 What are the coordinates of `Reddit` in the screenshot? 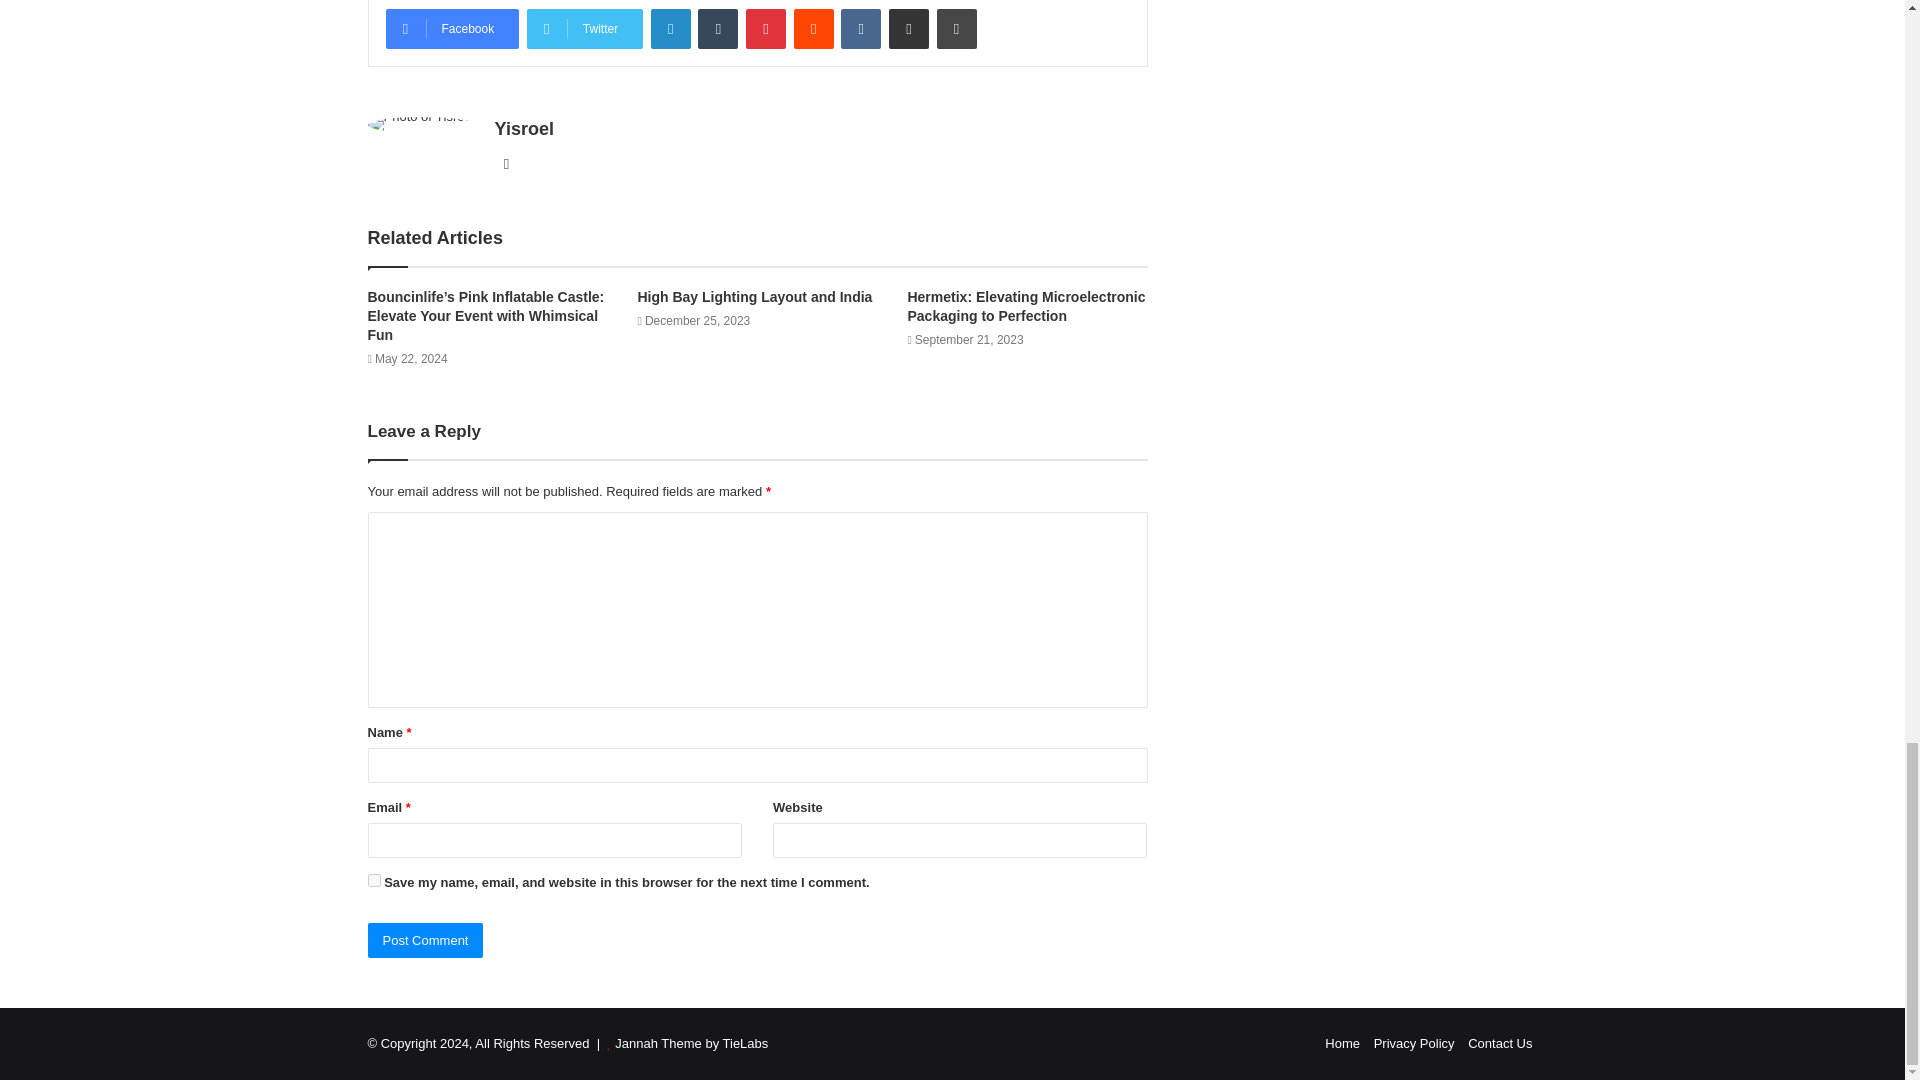 It's located at (814, 28).